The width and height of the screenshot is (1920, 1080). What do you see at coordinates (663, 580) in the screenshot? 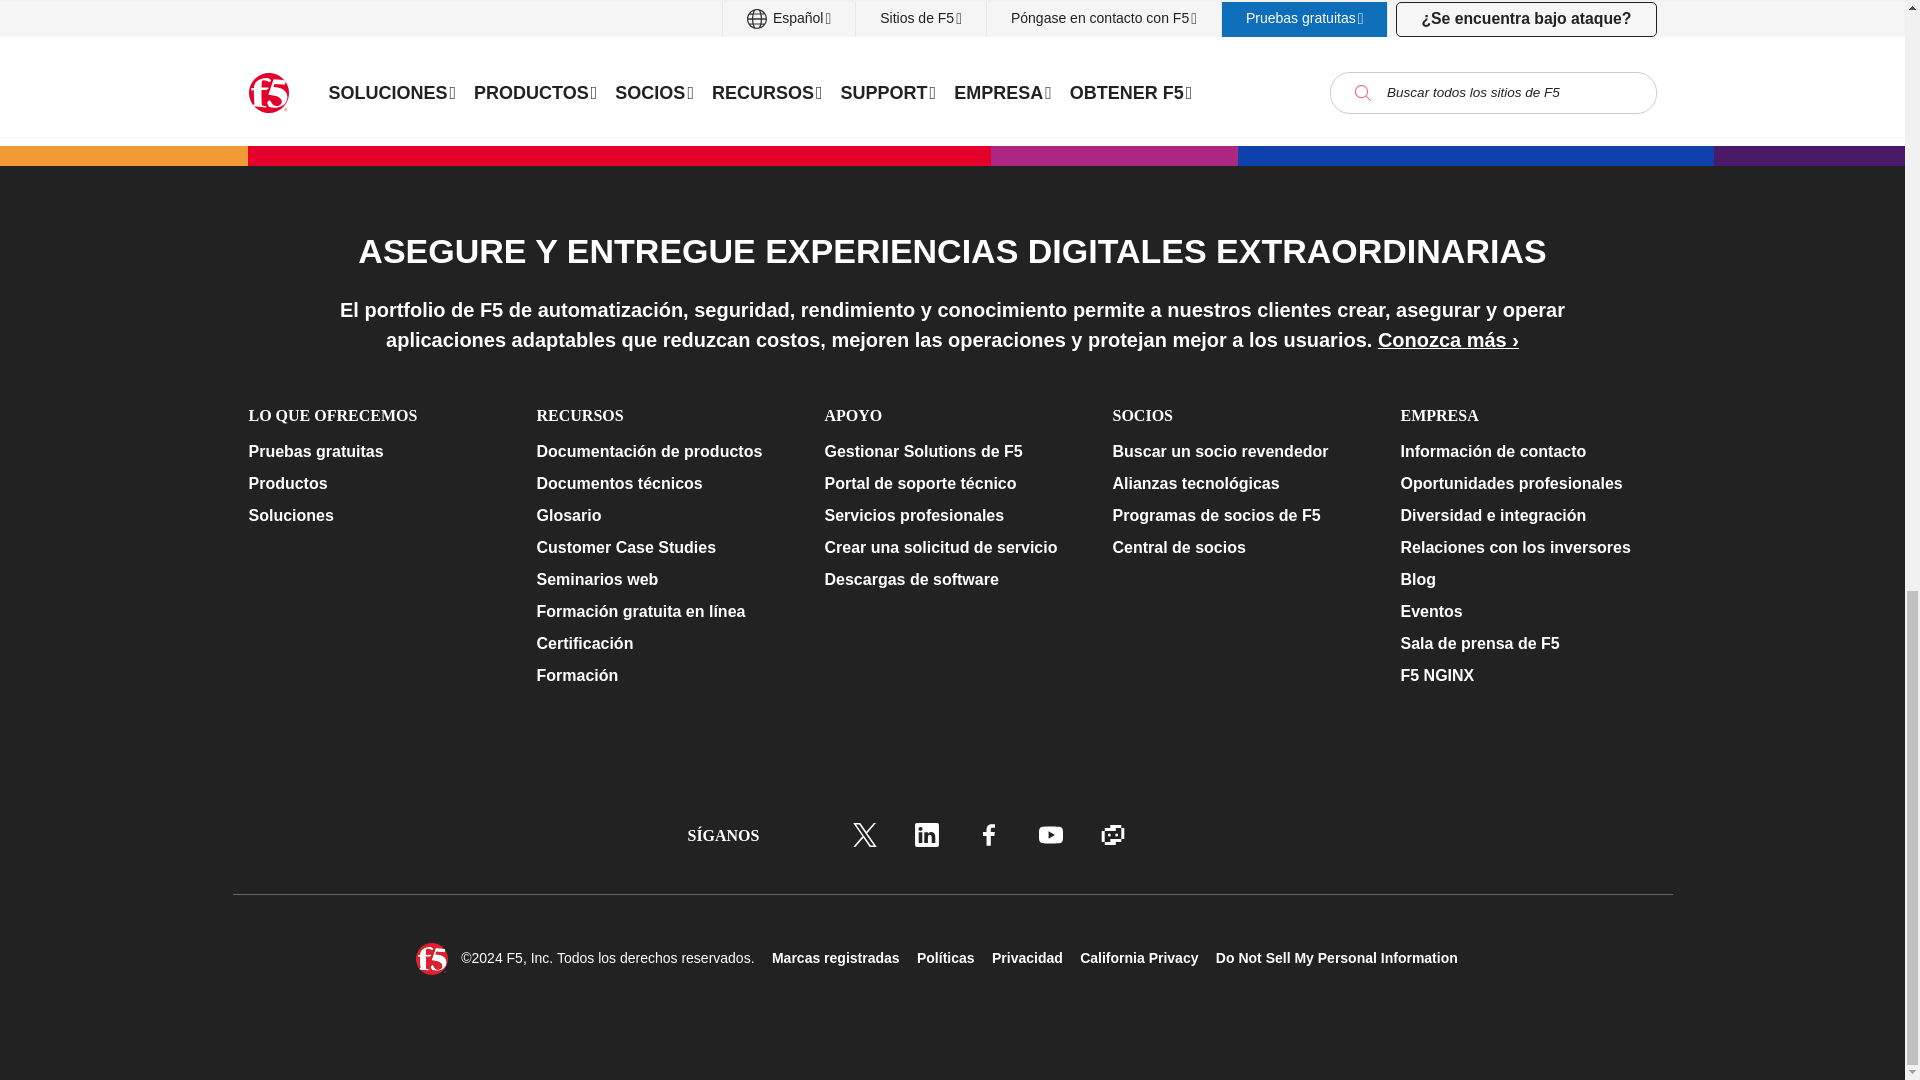
I see `Seminarios web` at bounding box center [663, 580].